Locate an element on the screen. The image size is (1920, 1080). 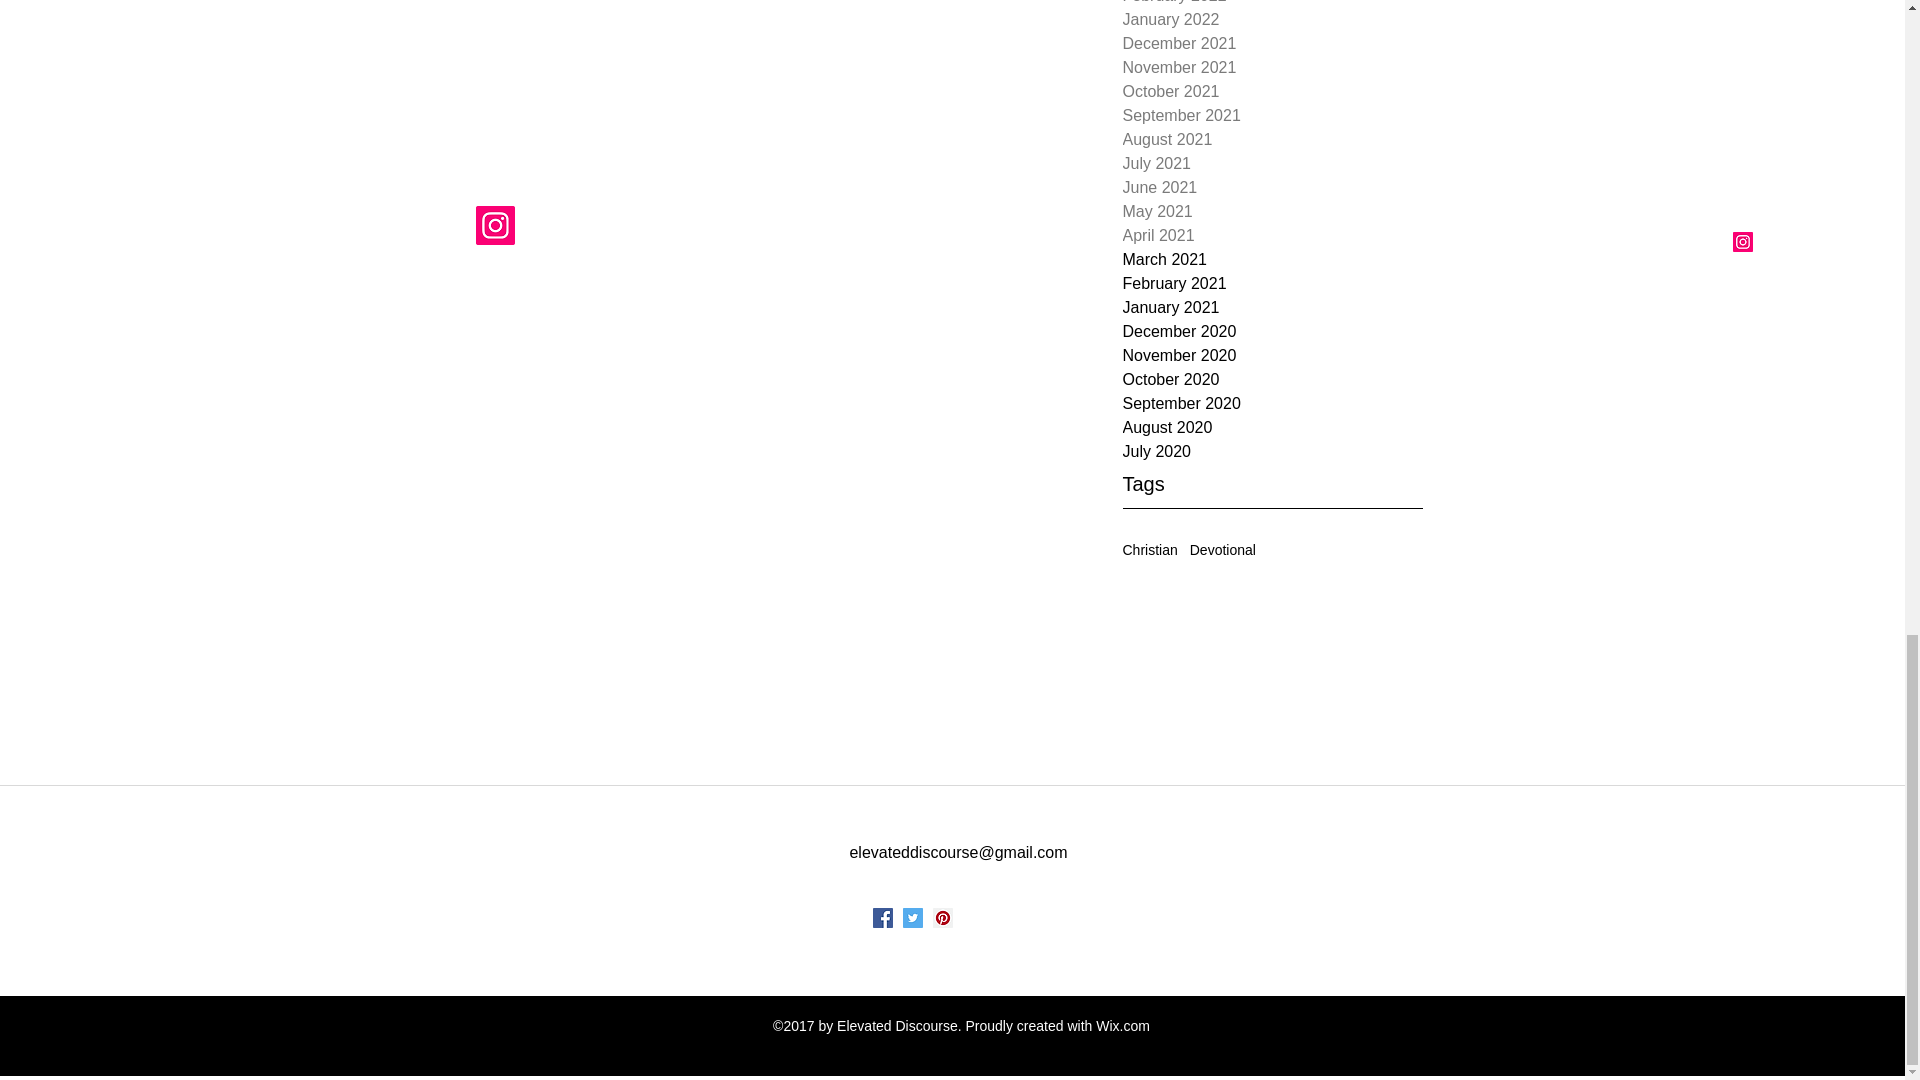
November 2021 is located at coordinates (1272, 68).